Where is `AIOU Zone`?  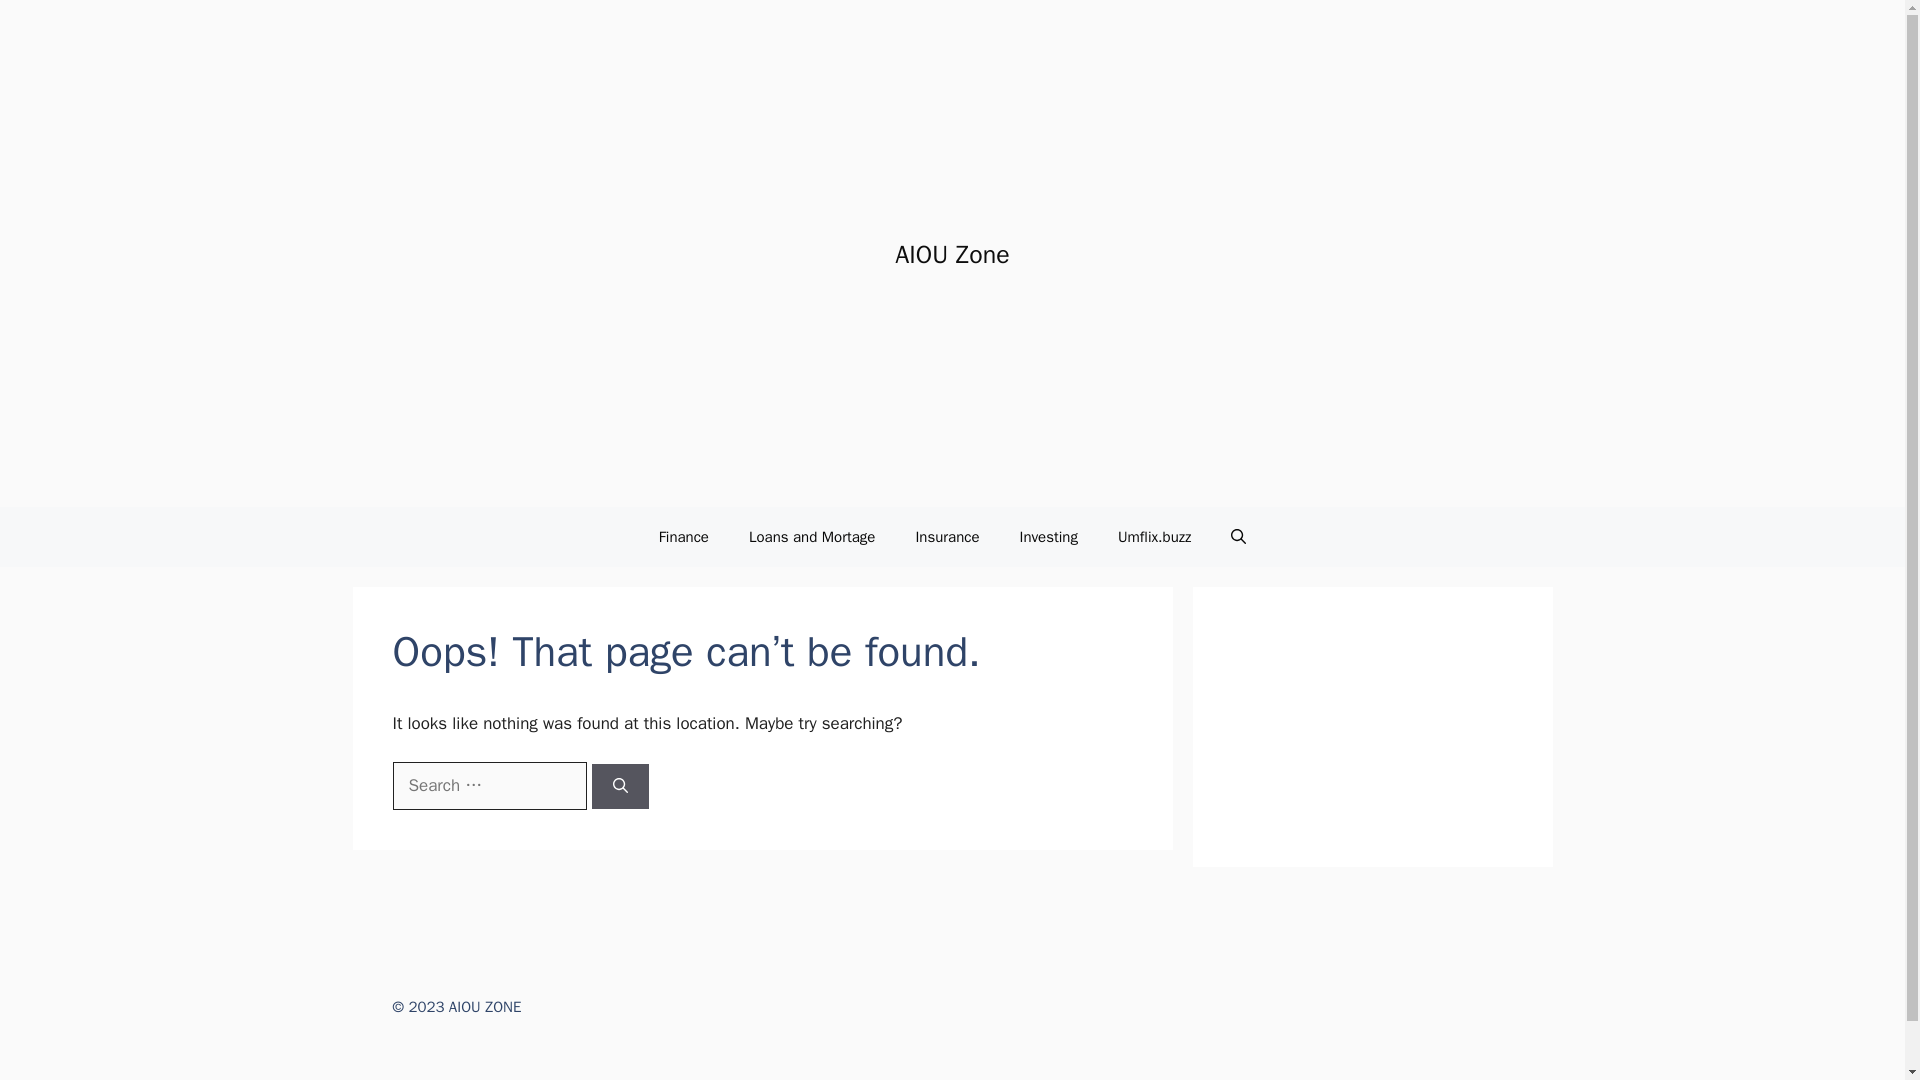
AIOU Zone is located at coordinates (952, 254).